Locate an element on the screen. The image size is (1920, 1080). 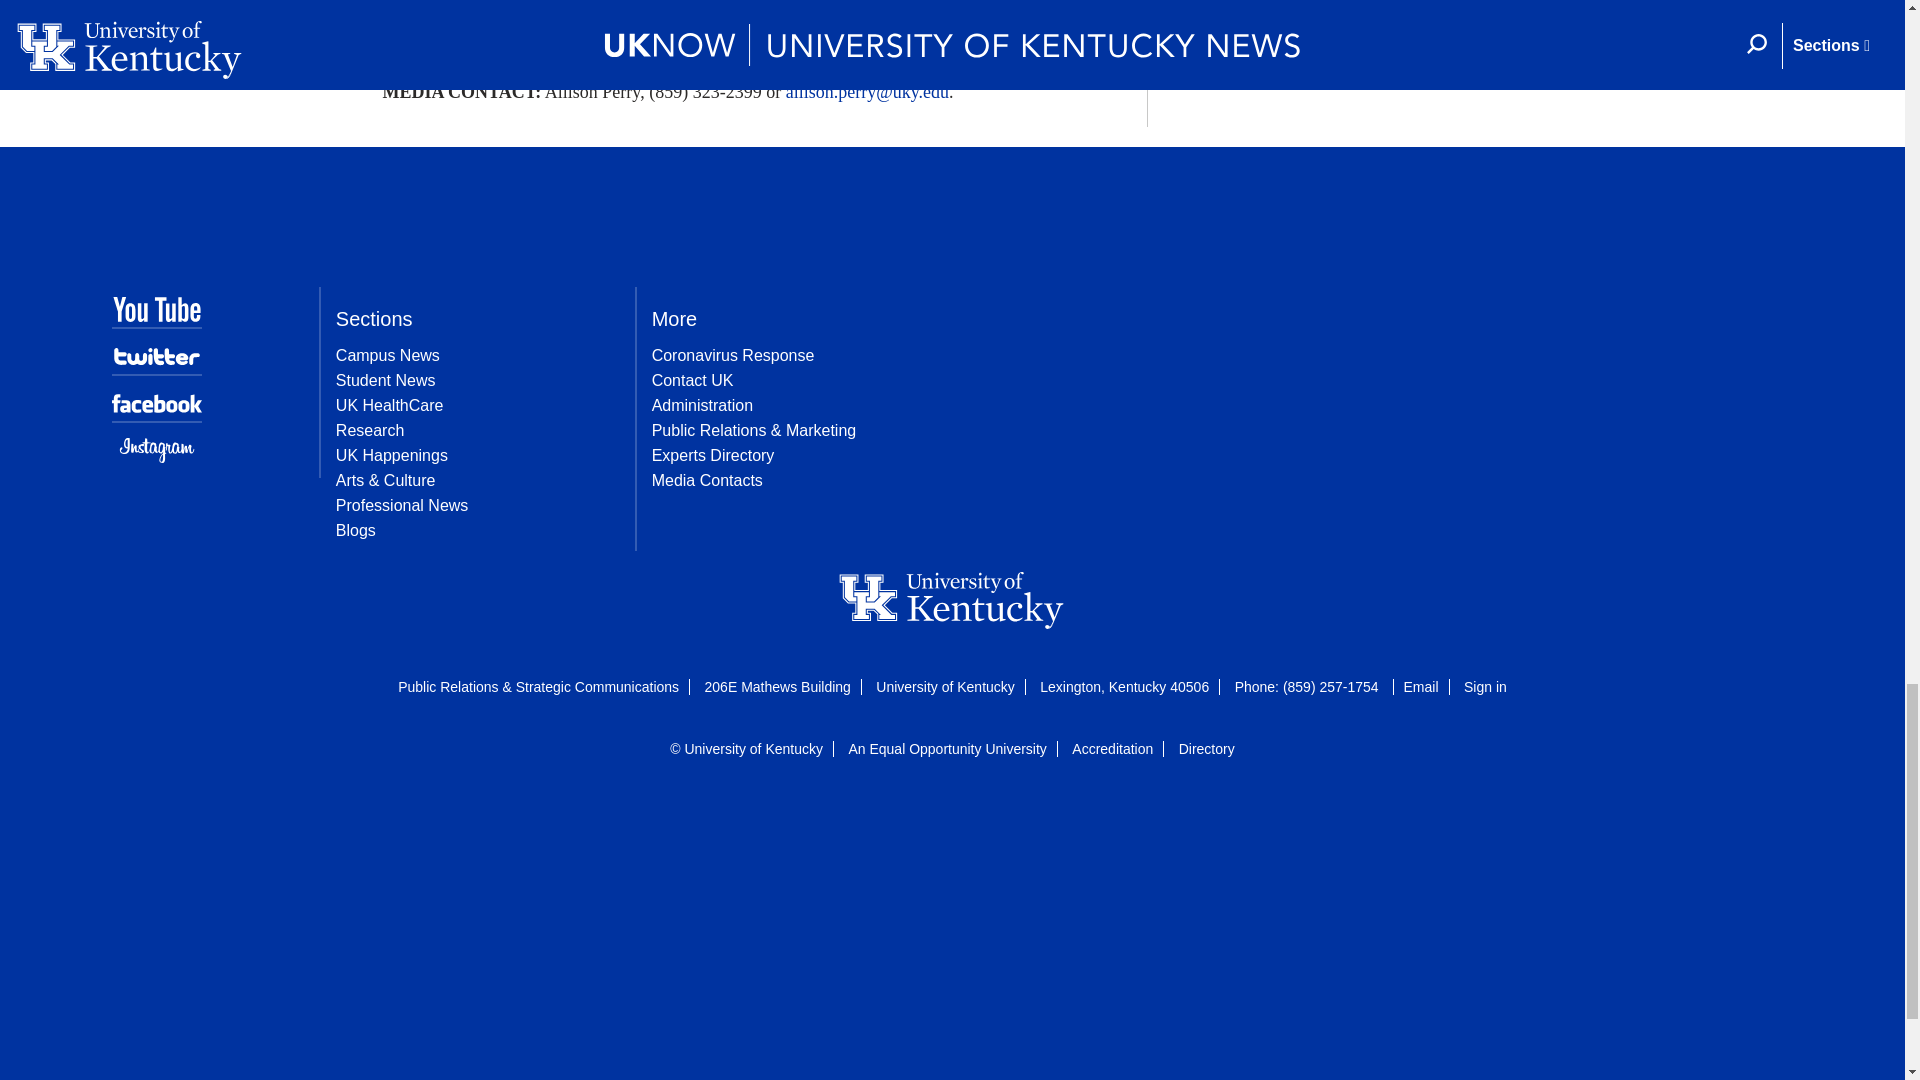
UK Happenings is located at coordinates (392, 456).